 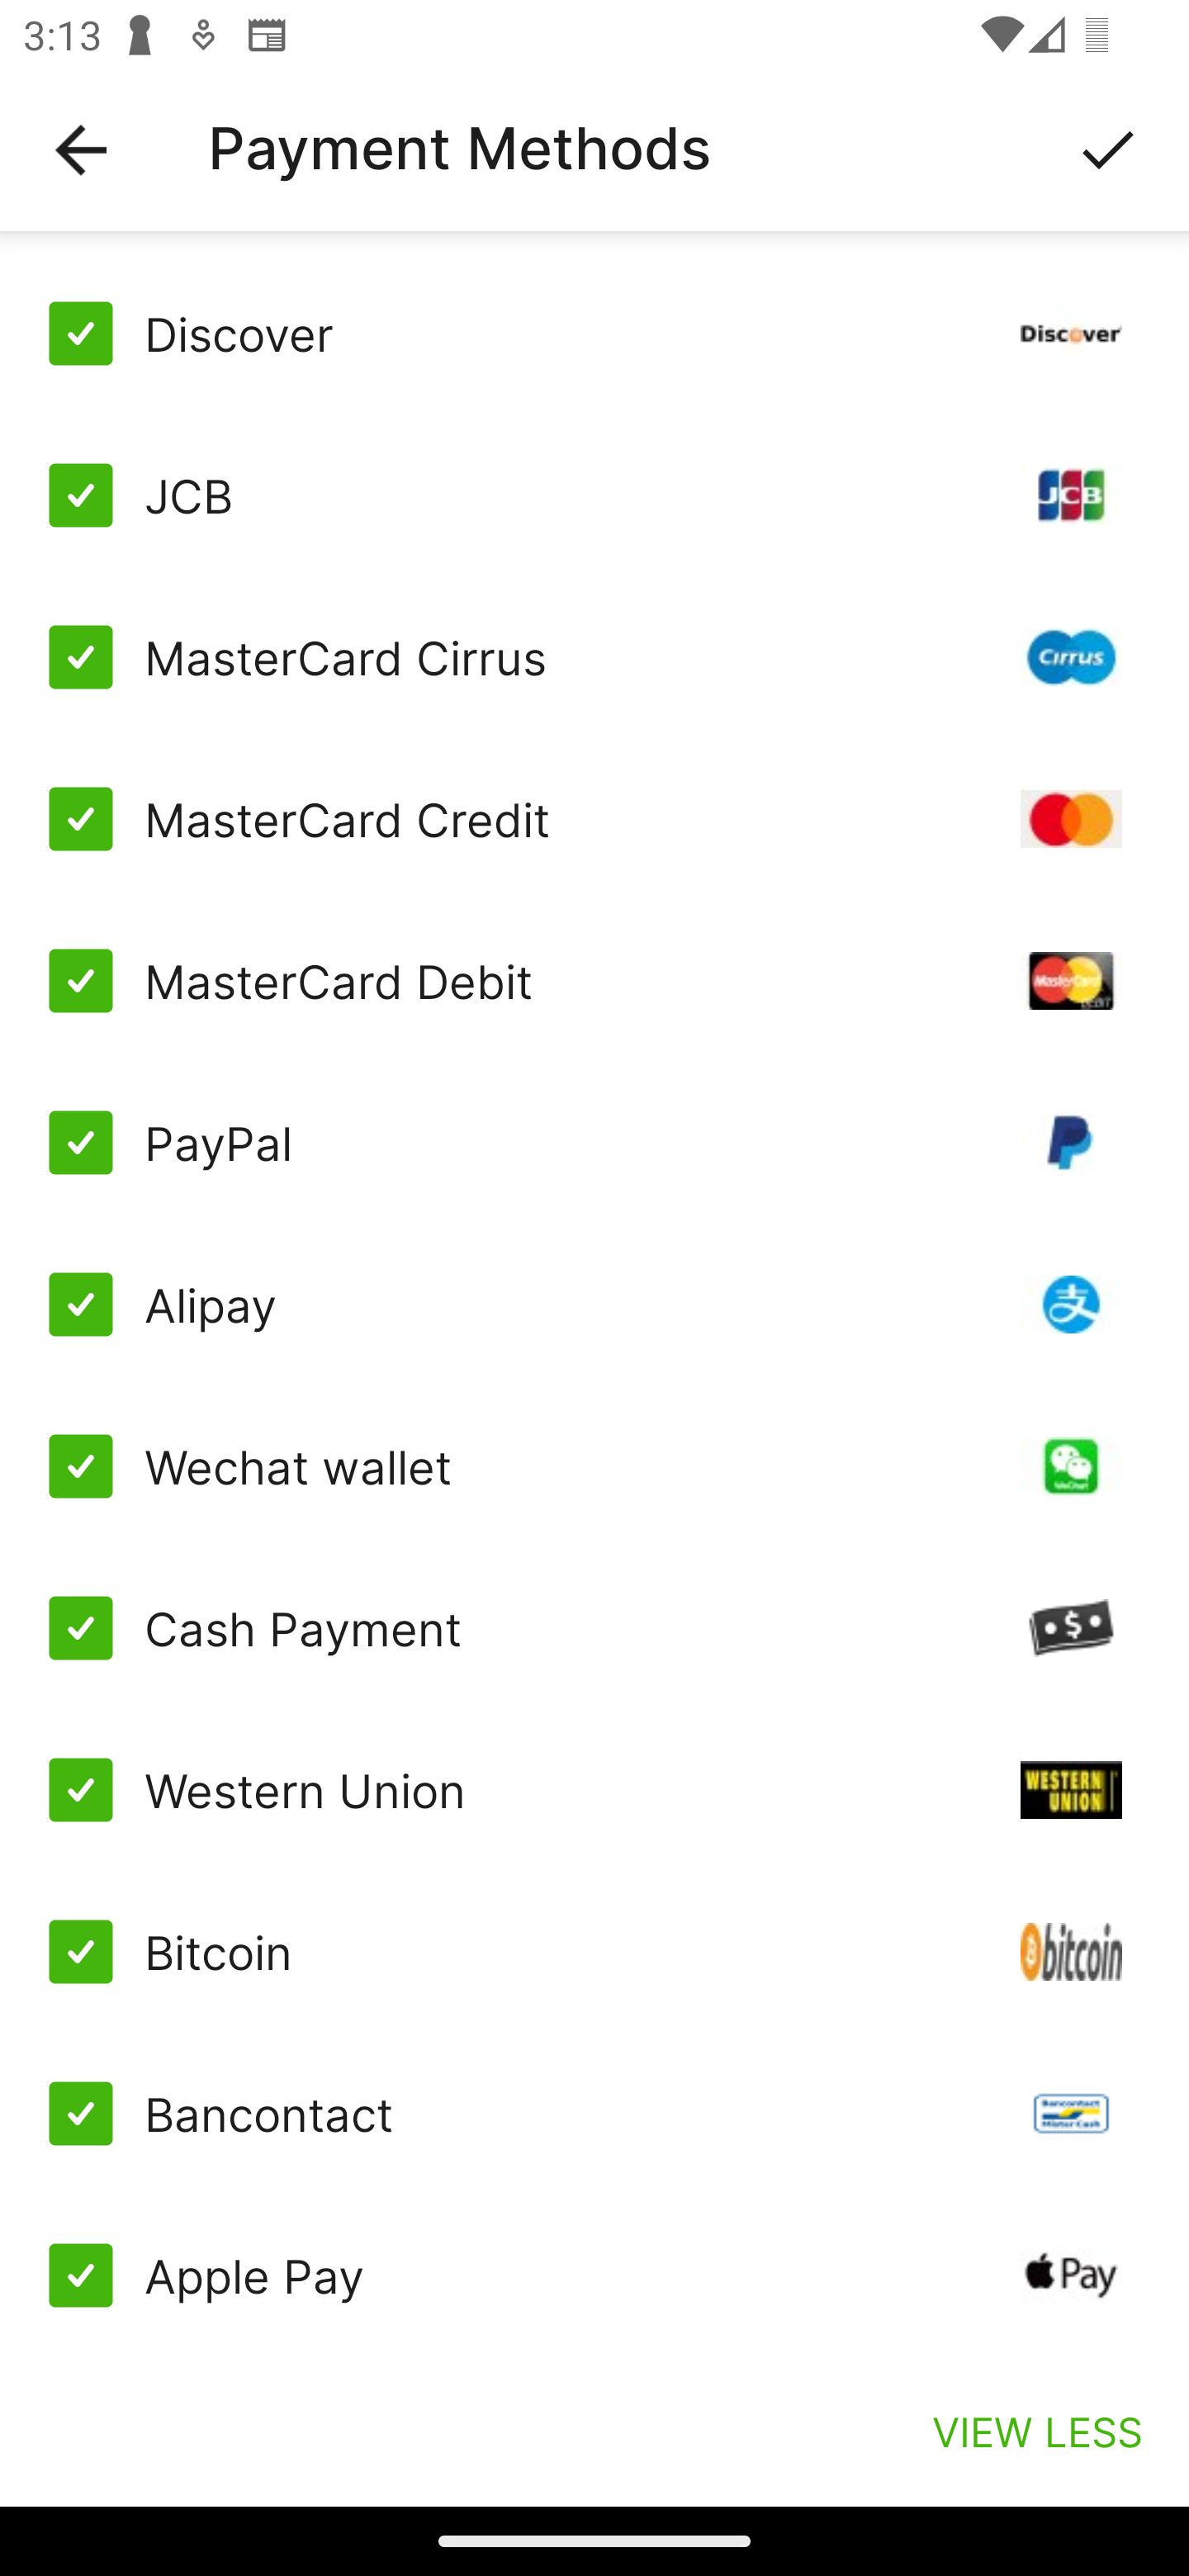 What do you see at coordinates (594, 2114) in the screenshot?
I see `Bancontact` at bounding box center [594, 2114].